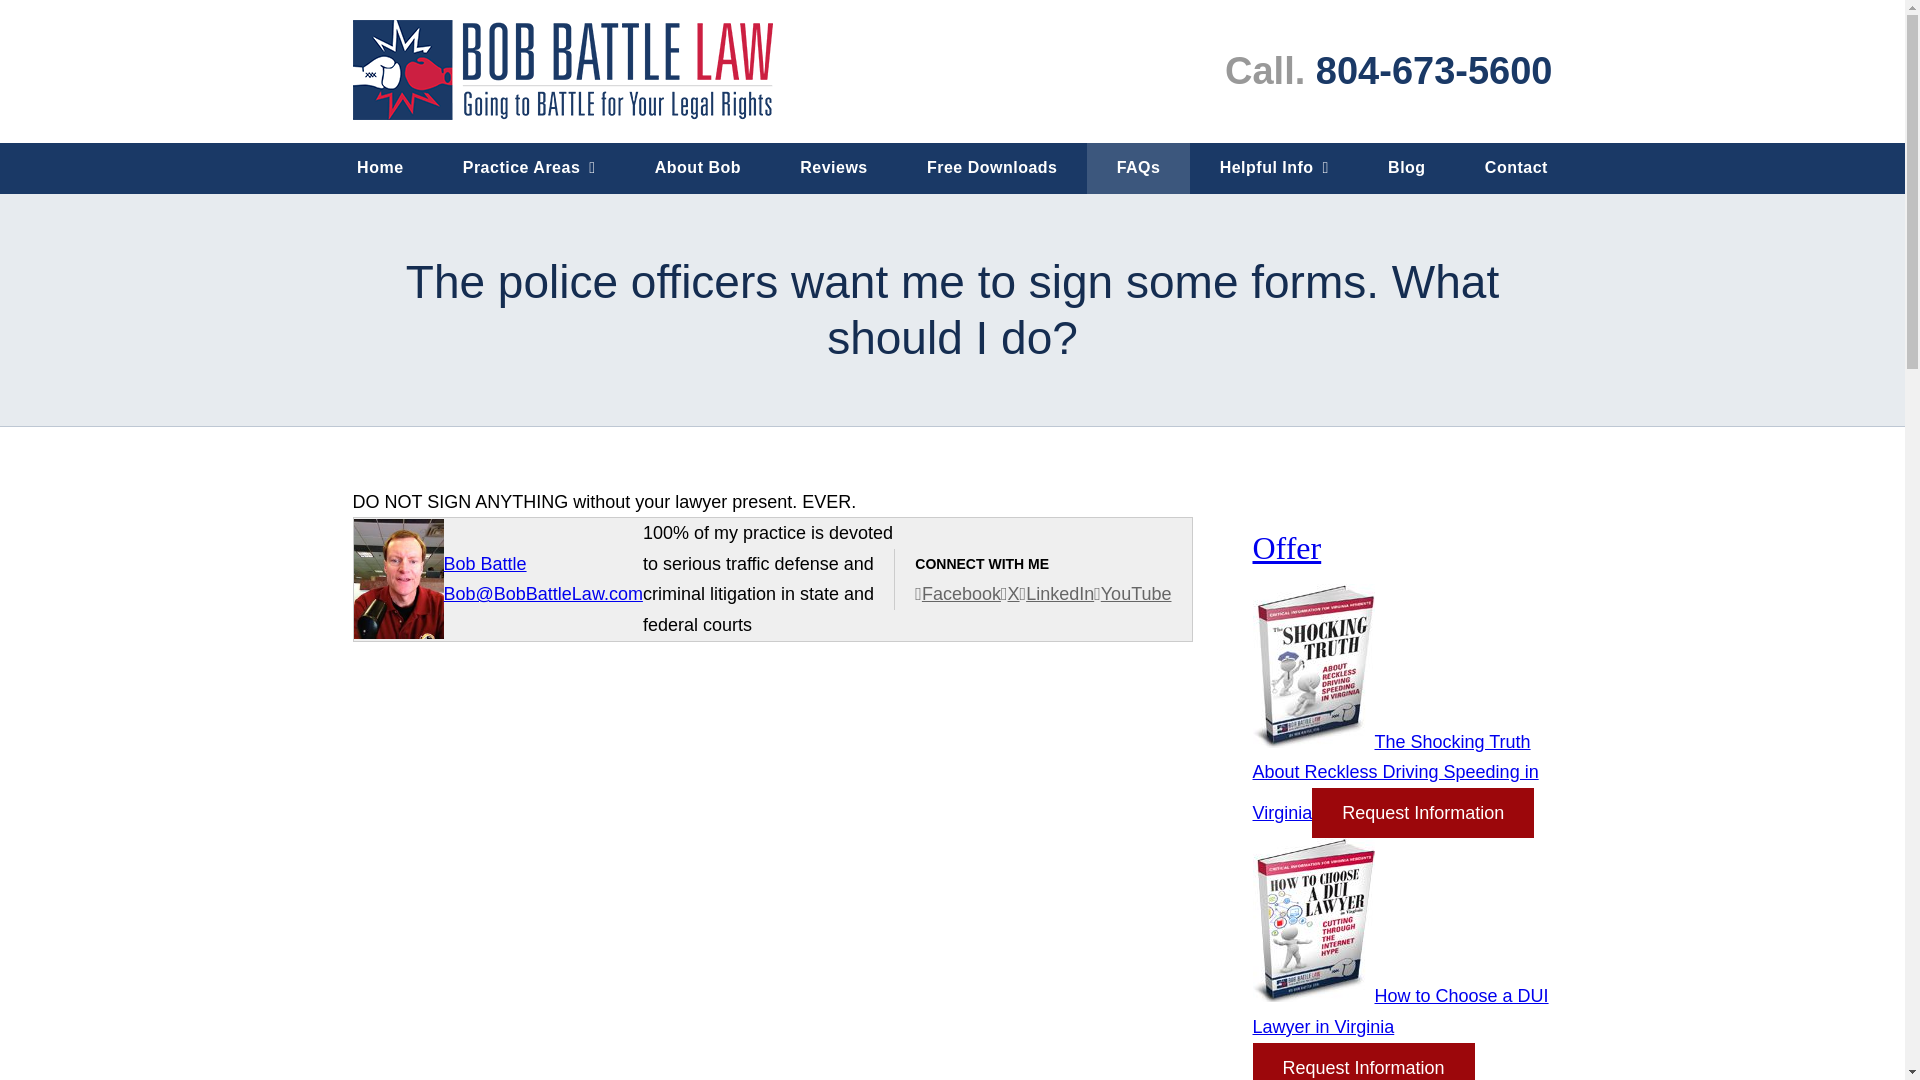  I want to click on Bob Battle, so click(484, 564).